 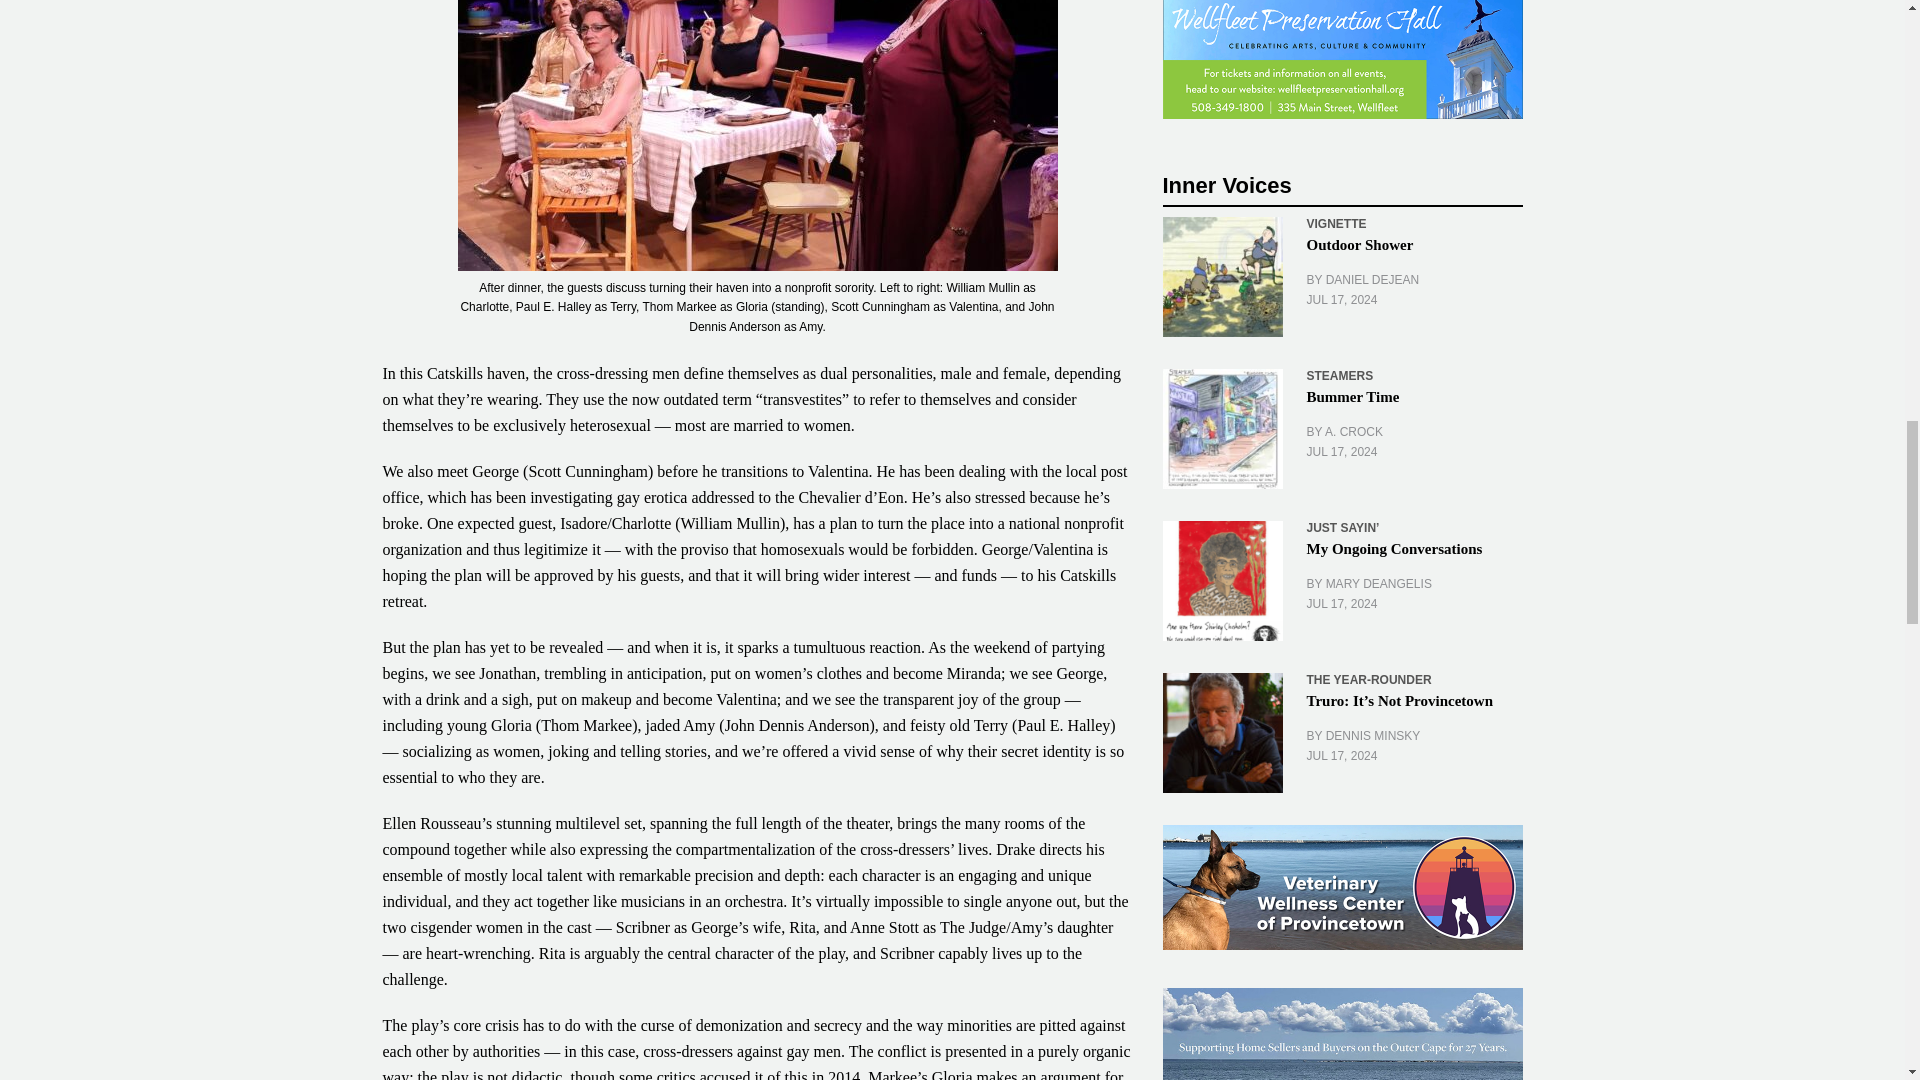 I want to click on More from this category, so click(x=1368, y=679).